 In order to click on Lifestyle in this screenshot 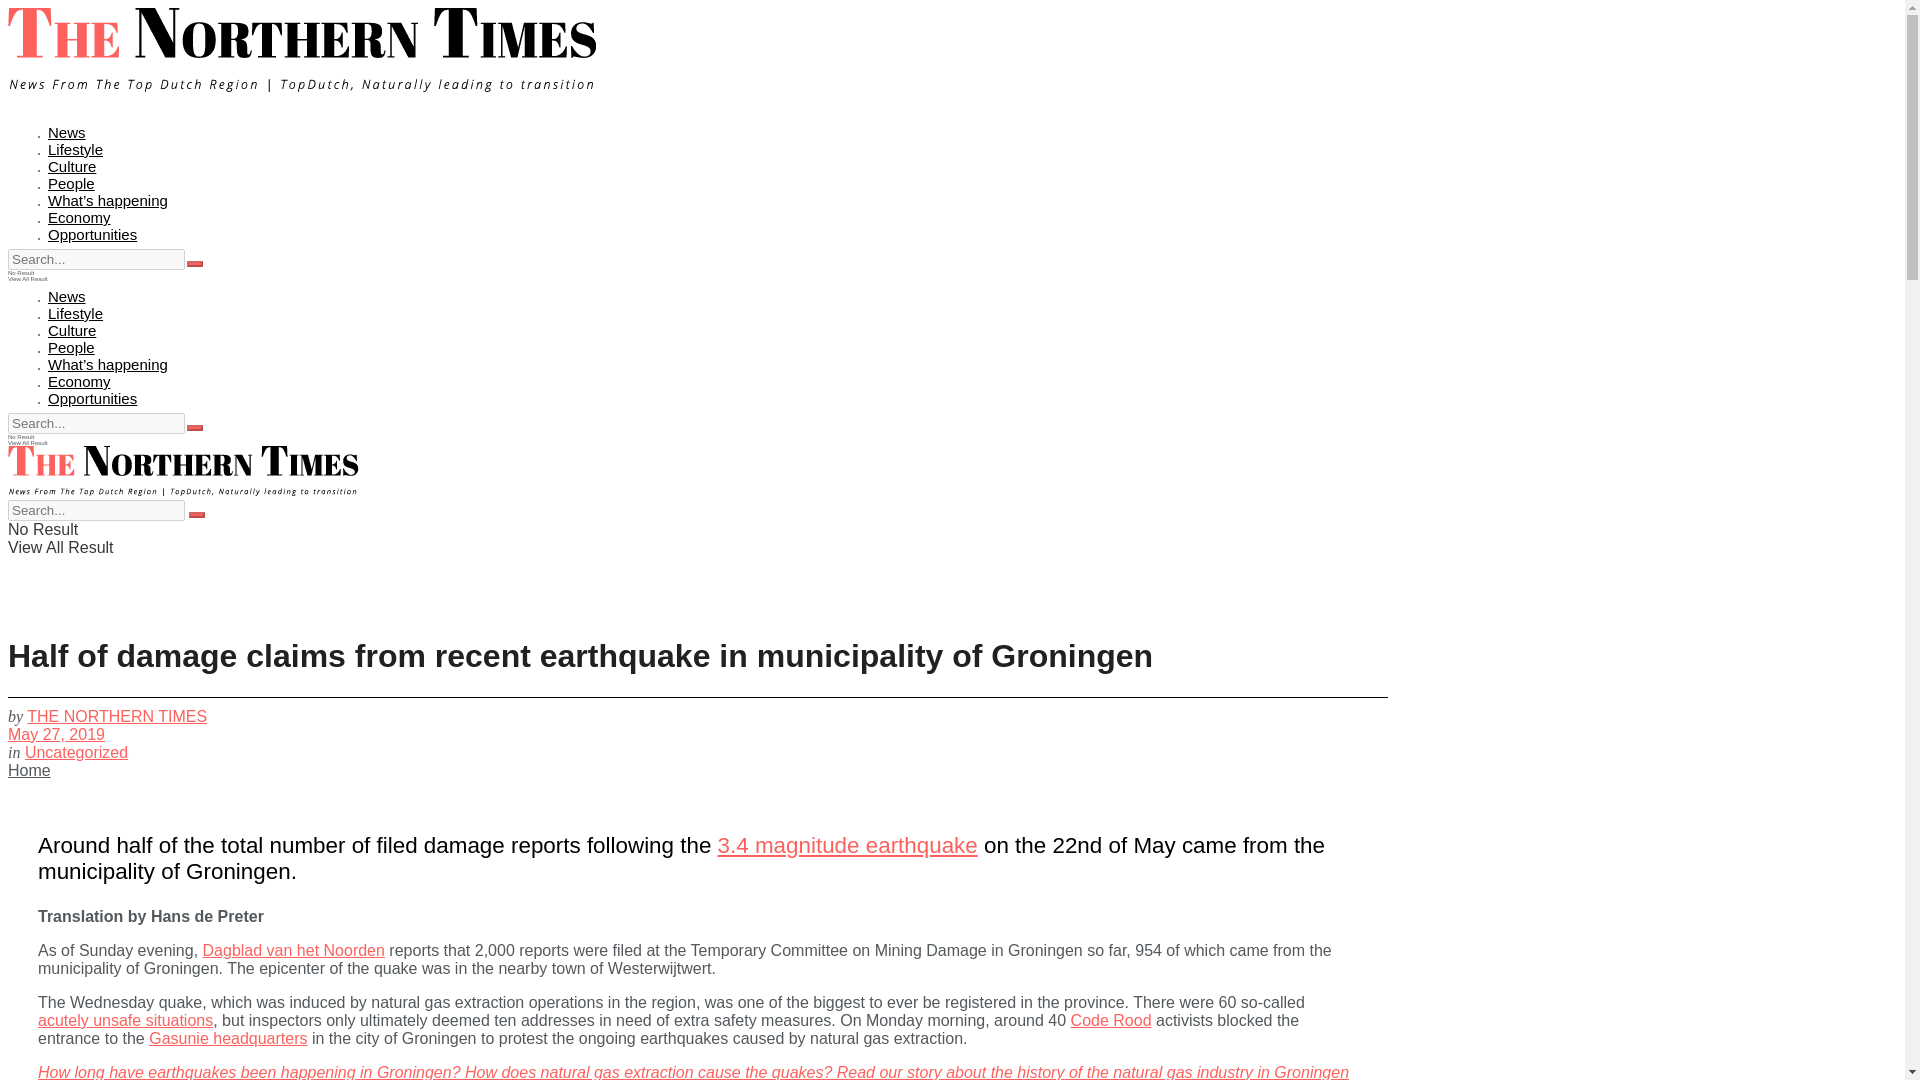, I will do `click(76, 312)`.